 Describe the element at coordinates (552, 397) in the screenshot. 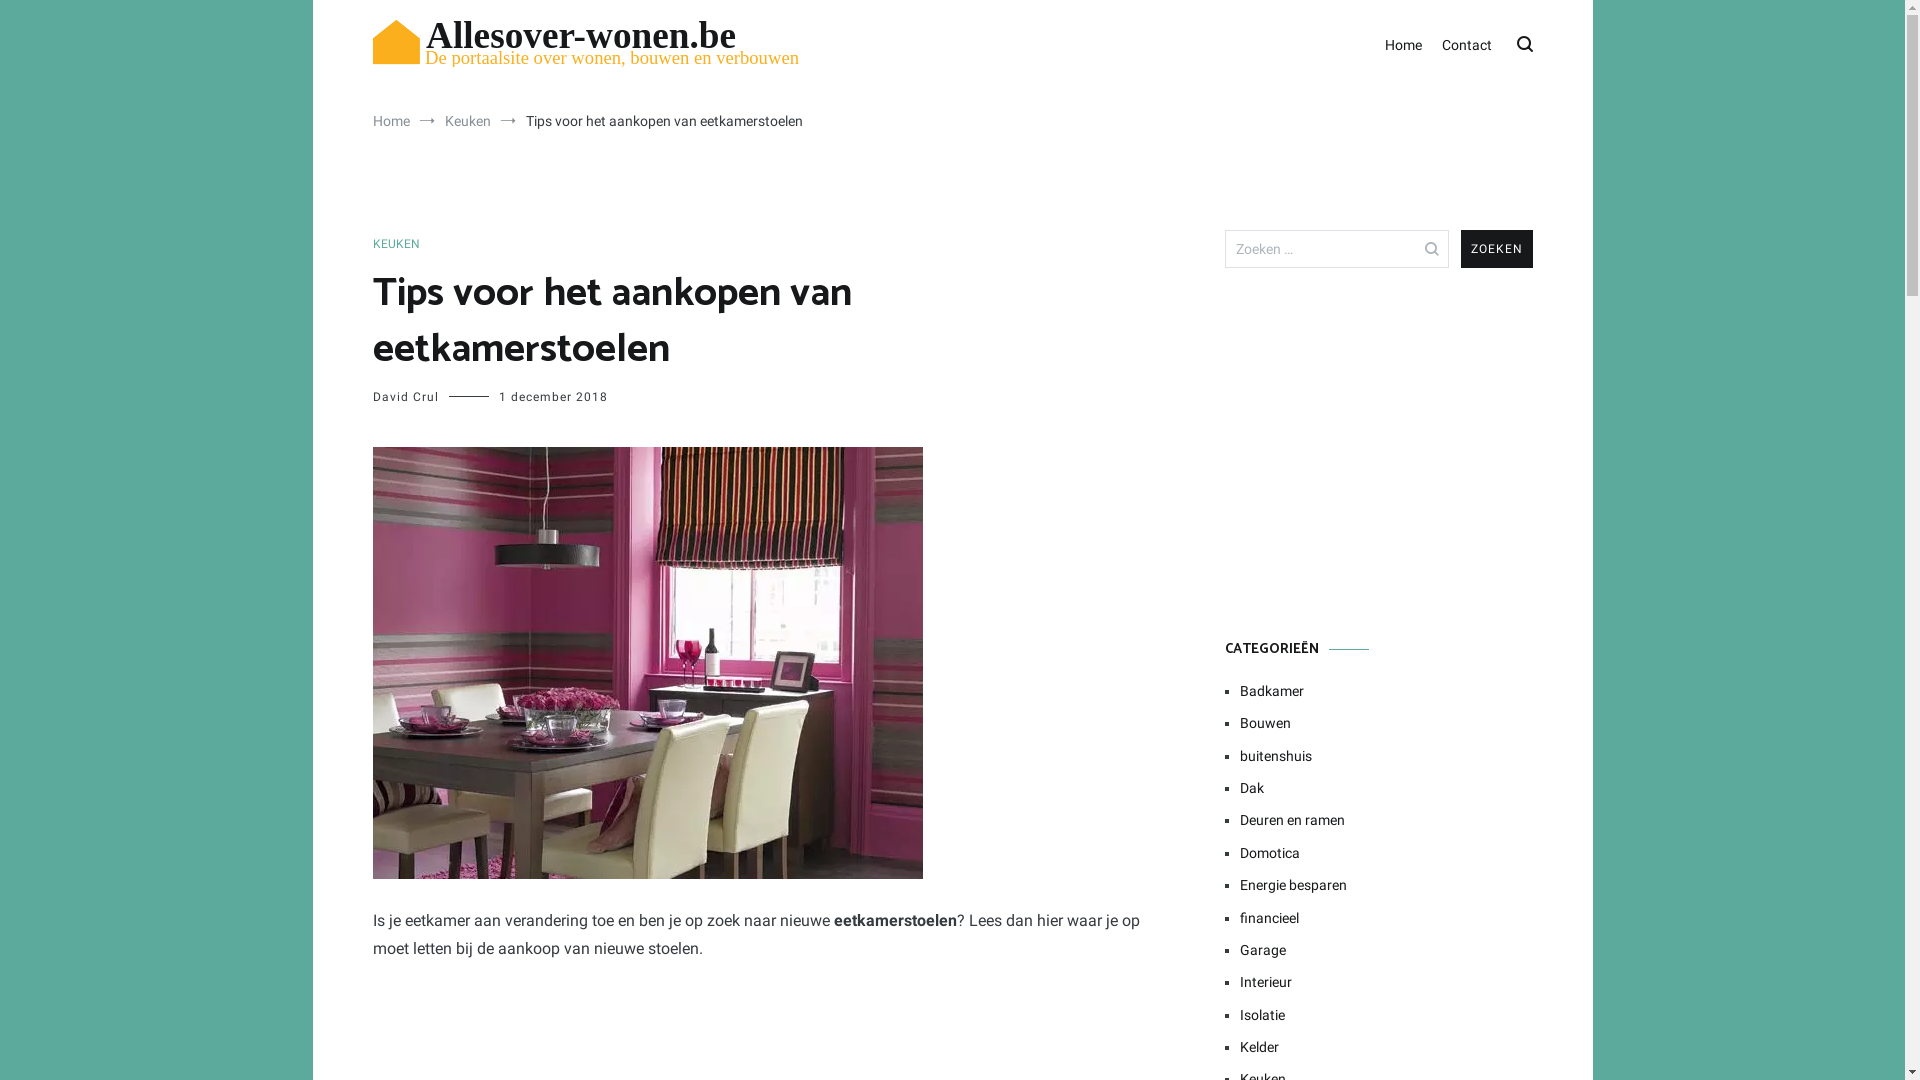

I see `1 december 2018` at that location.